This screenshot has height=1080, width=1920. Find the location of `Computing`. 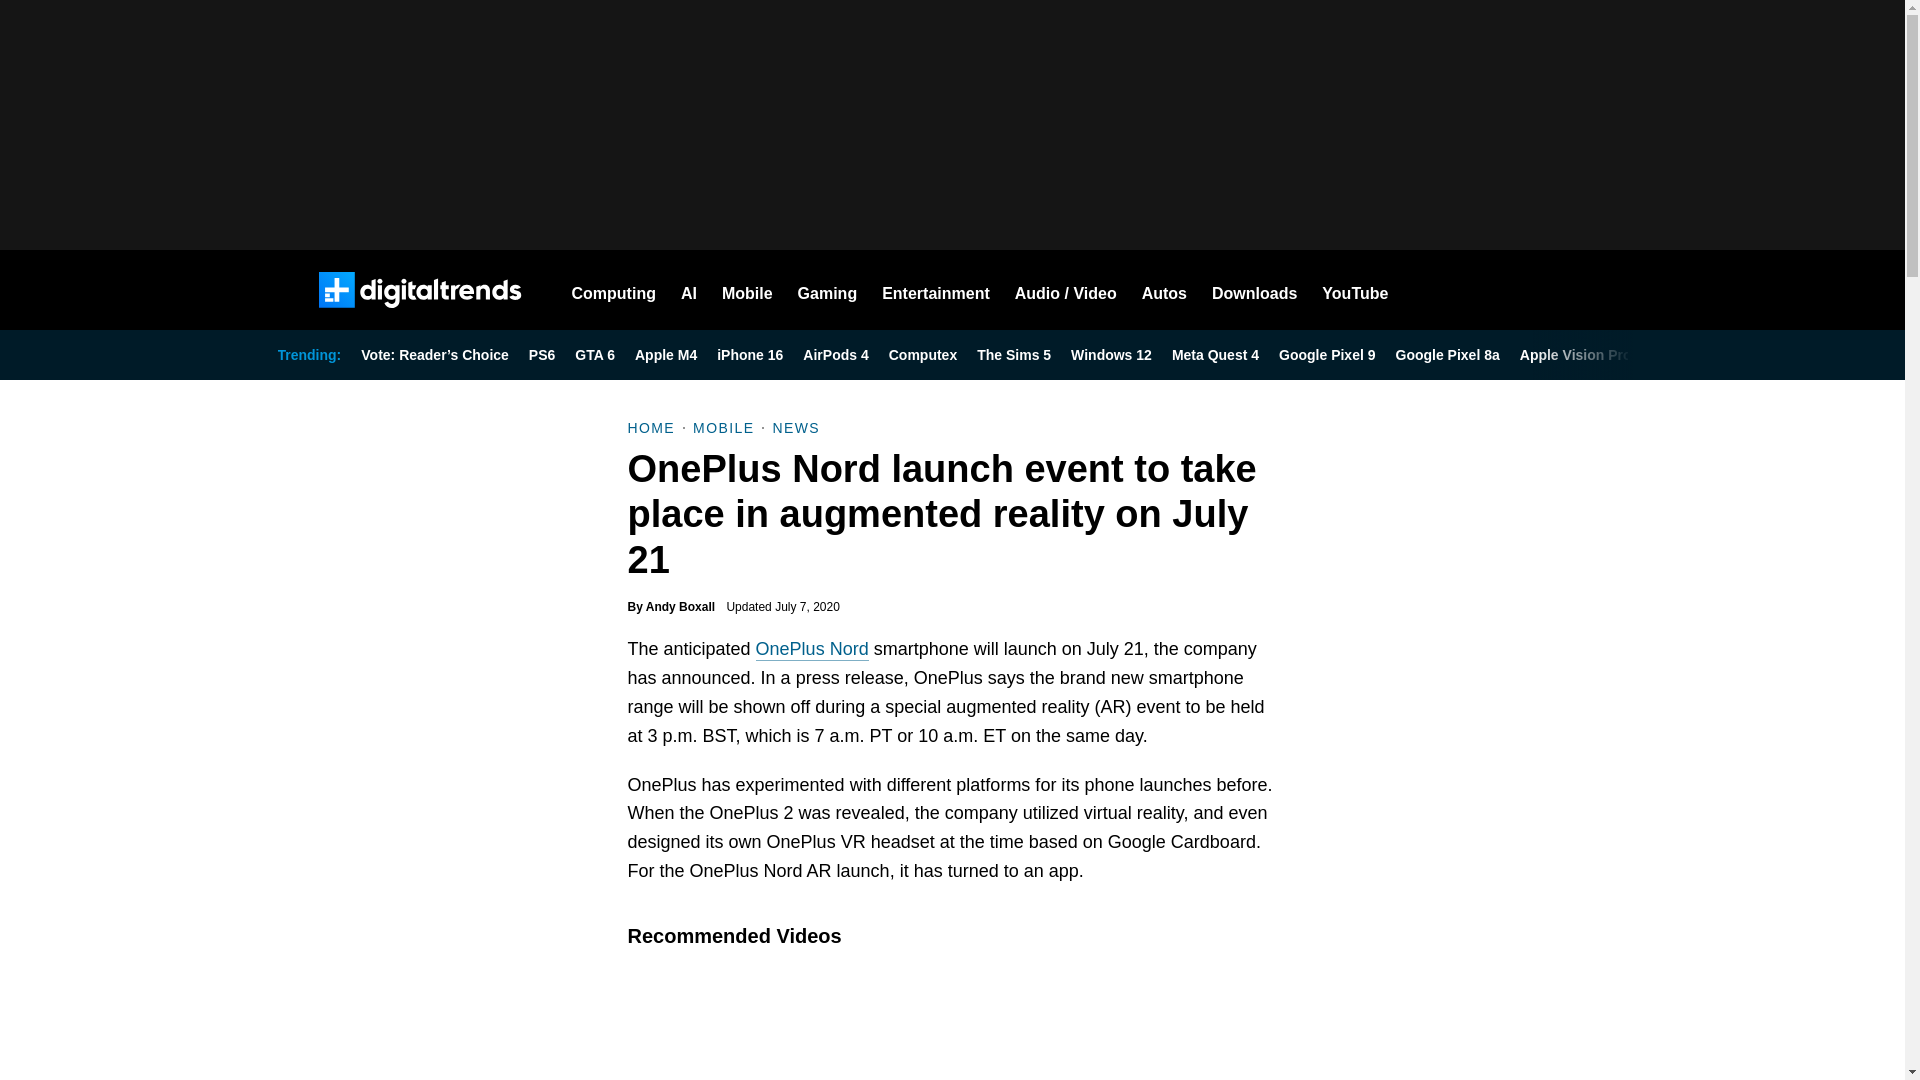

Computing is located at coordinates (614, 290).